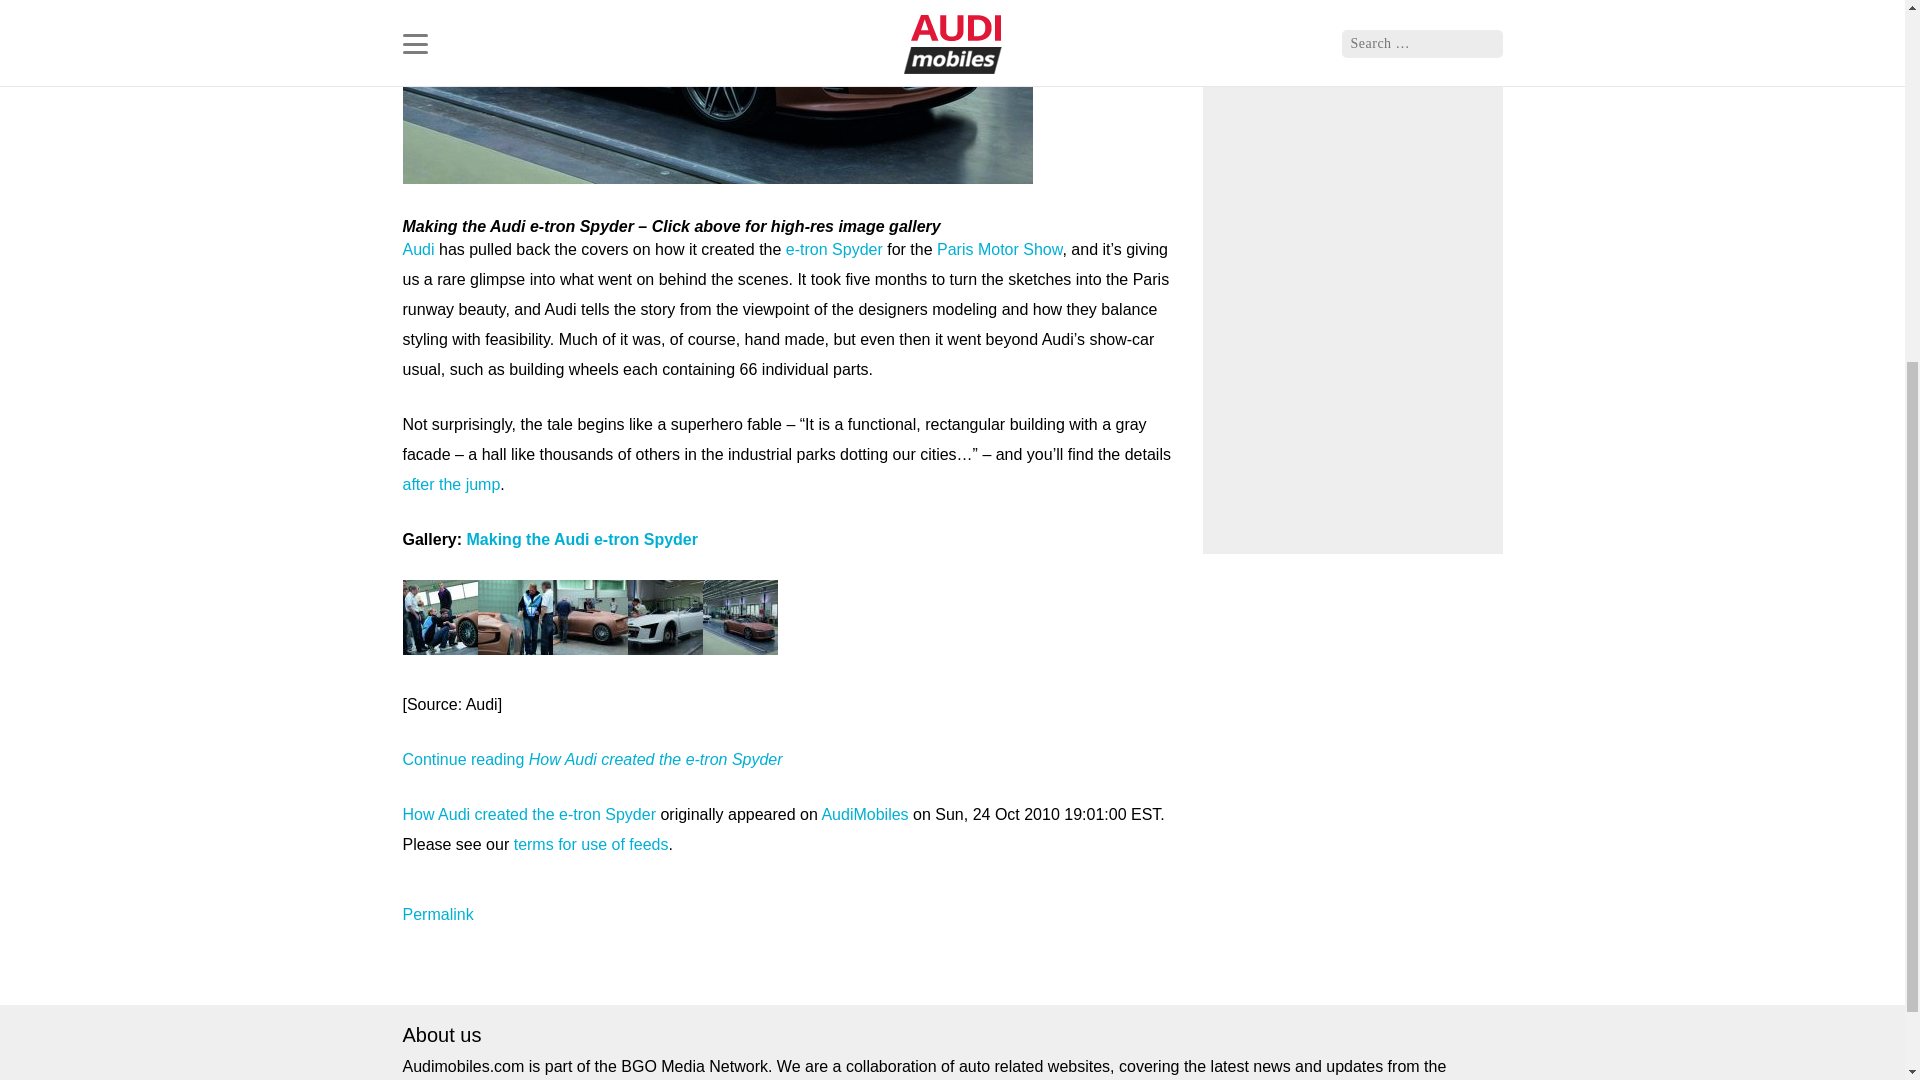 The image size is (1920, 1080). Describe the element at coordinates (450, 484) in the screenshot. I see `after the jump` at that location.